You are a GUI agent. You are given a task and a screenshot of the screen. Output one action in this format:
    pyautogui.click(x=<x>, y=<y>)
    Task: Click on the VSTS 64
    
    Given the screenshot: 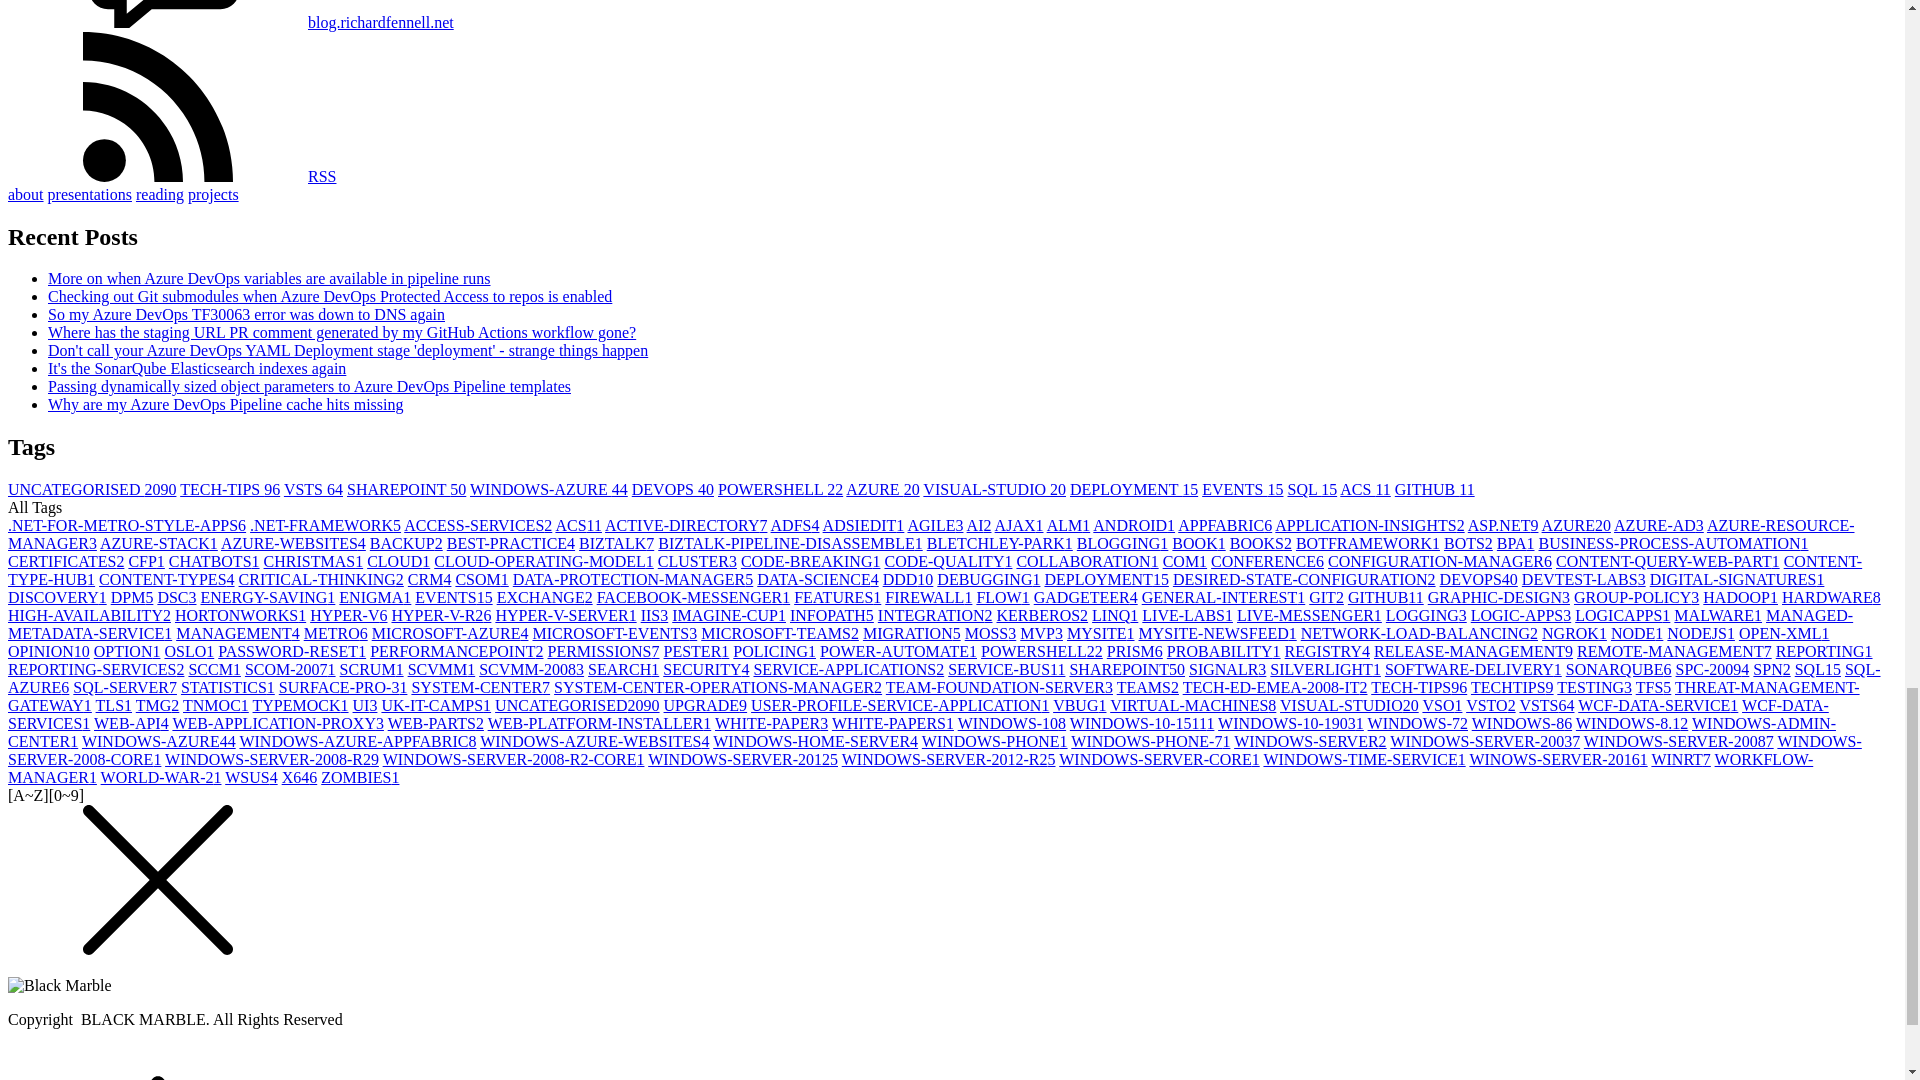 What is the action you would take?
    pyautogui.click(x=314, y=488)
    